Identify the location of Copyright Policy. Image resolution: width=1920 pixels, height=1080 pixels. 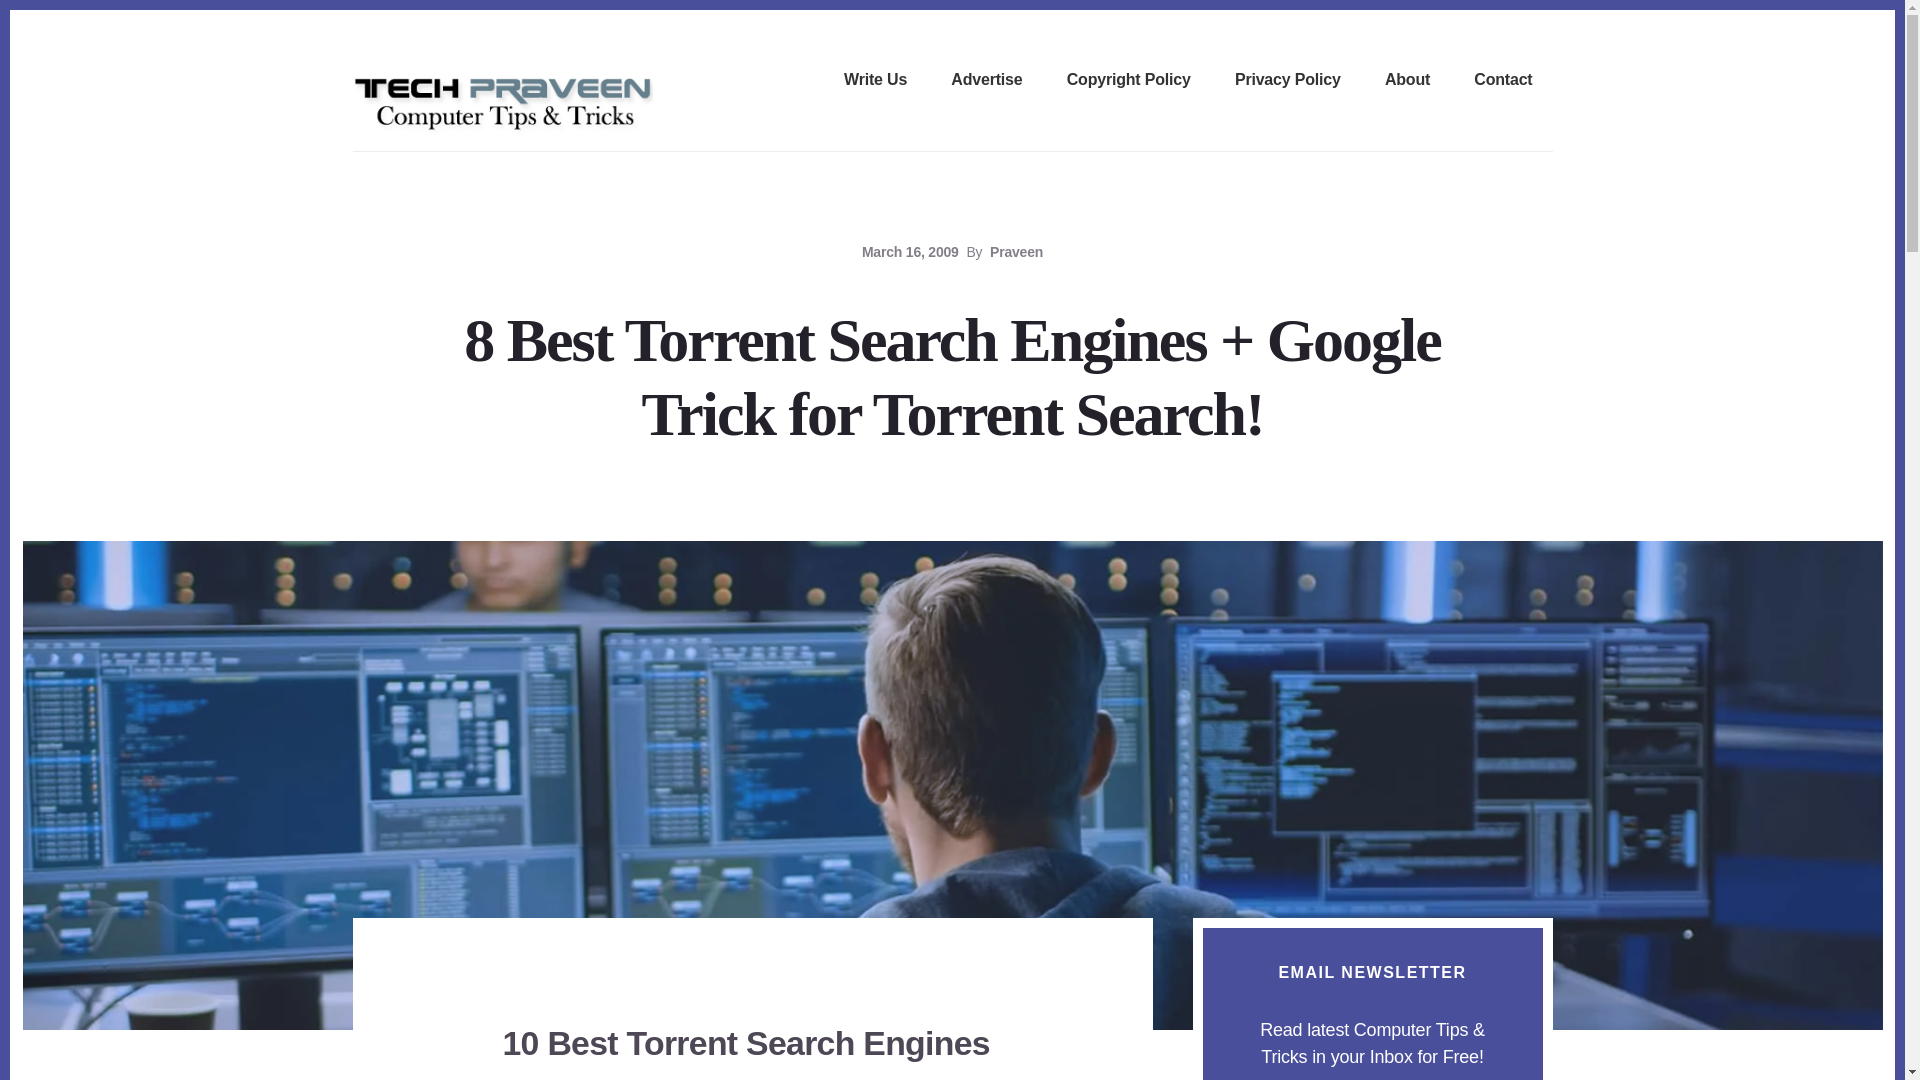
(1128, 81).